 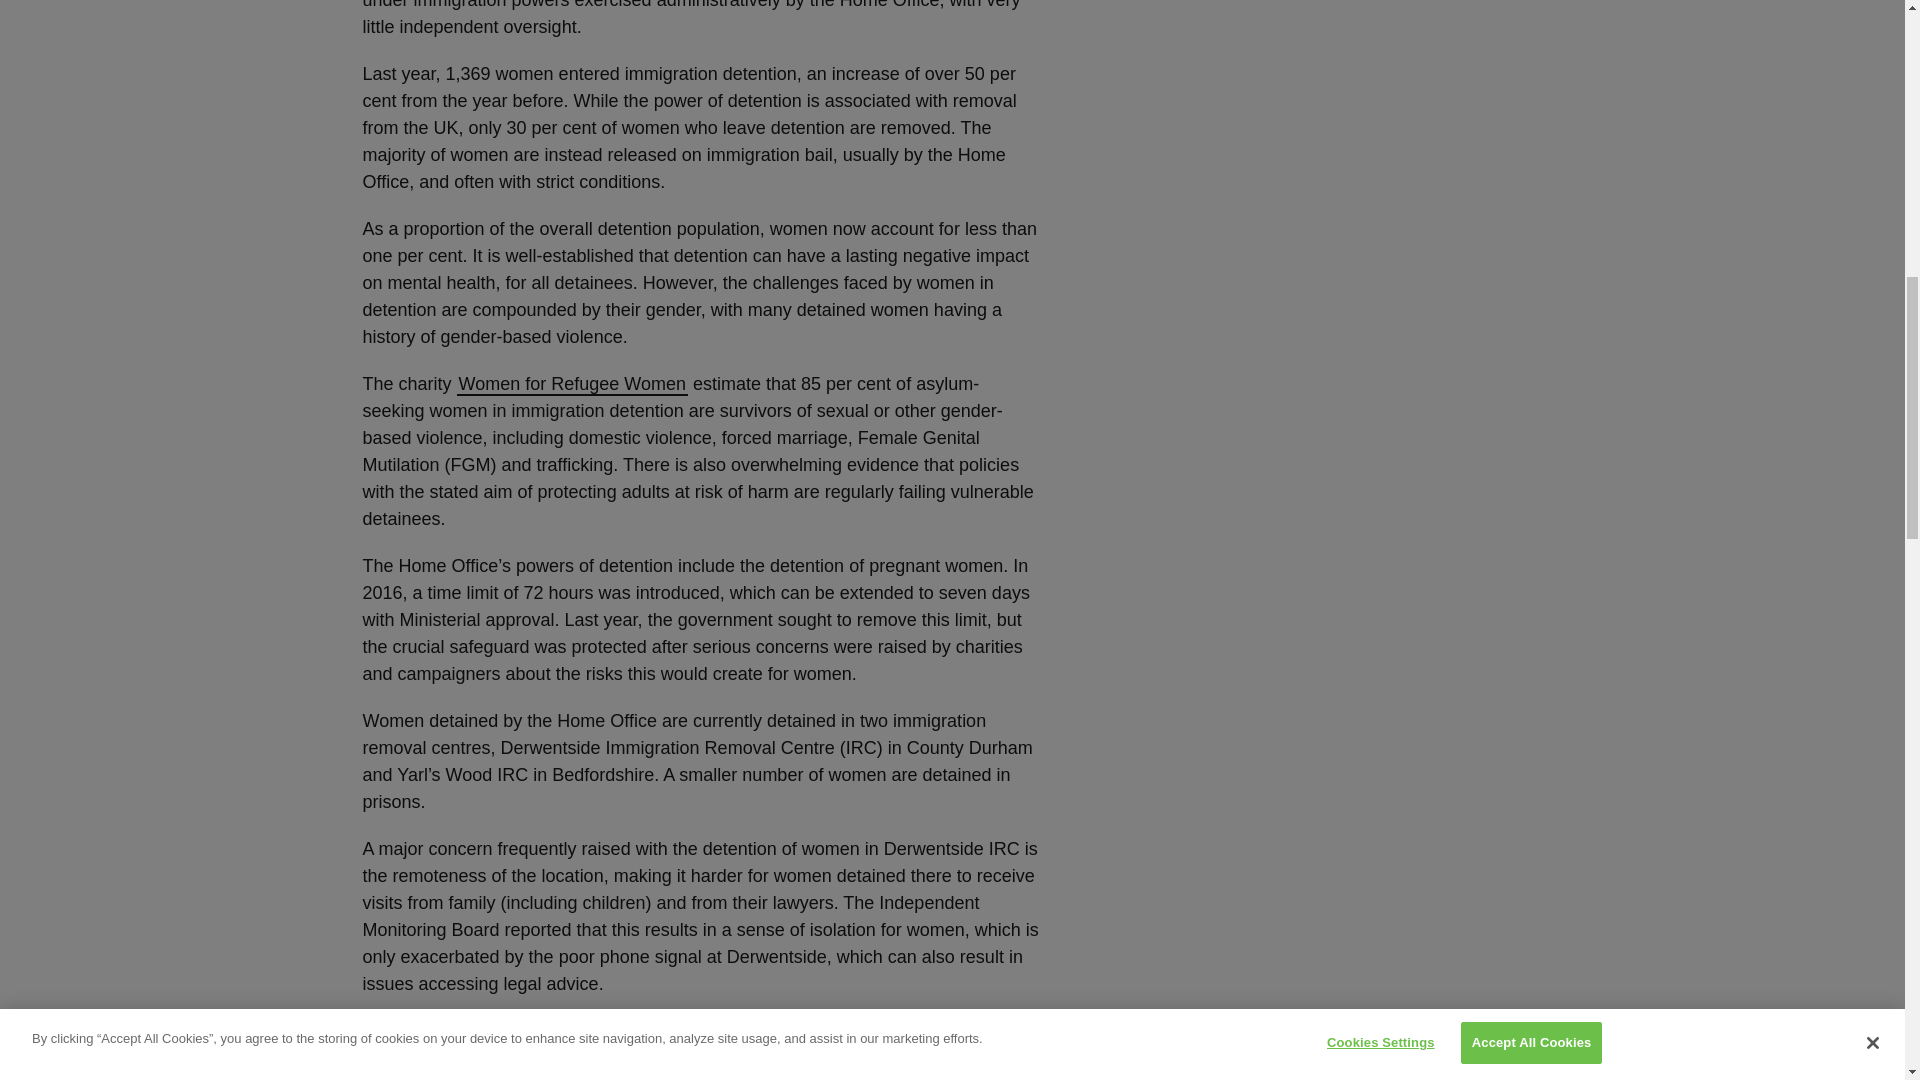 What do you see at coordinates (654, 1032) in the screenshot?
I see `Derwentside report` at bounding box center [654, 1032].